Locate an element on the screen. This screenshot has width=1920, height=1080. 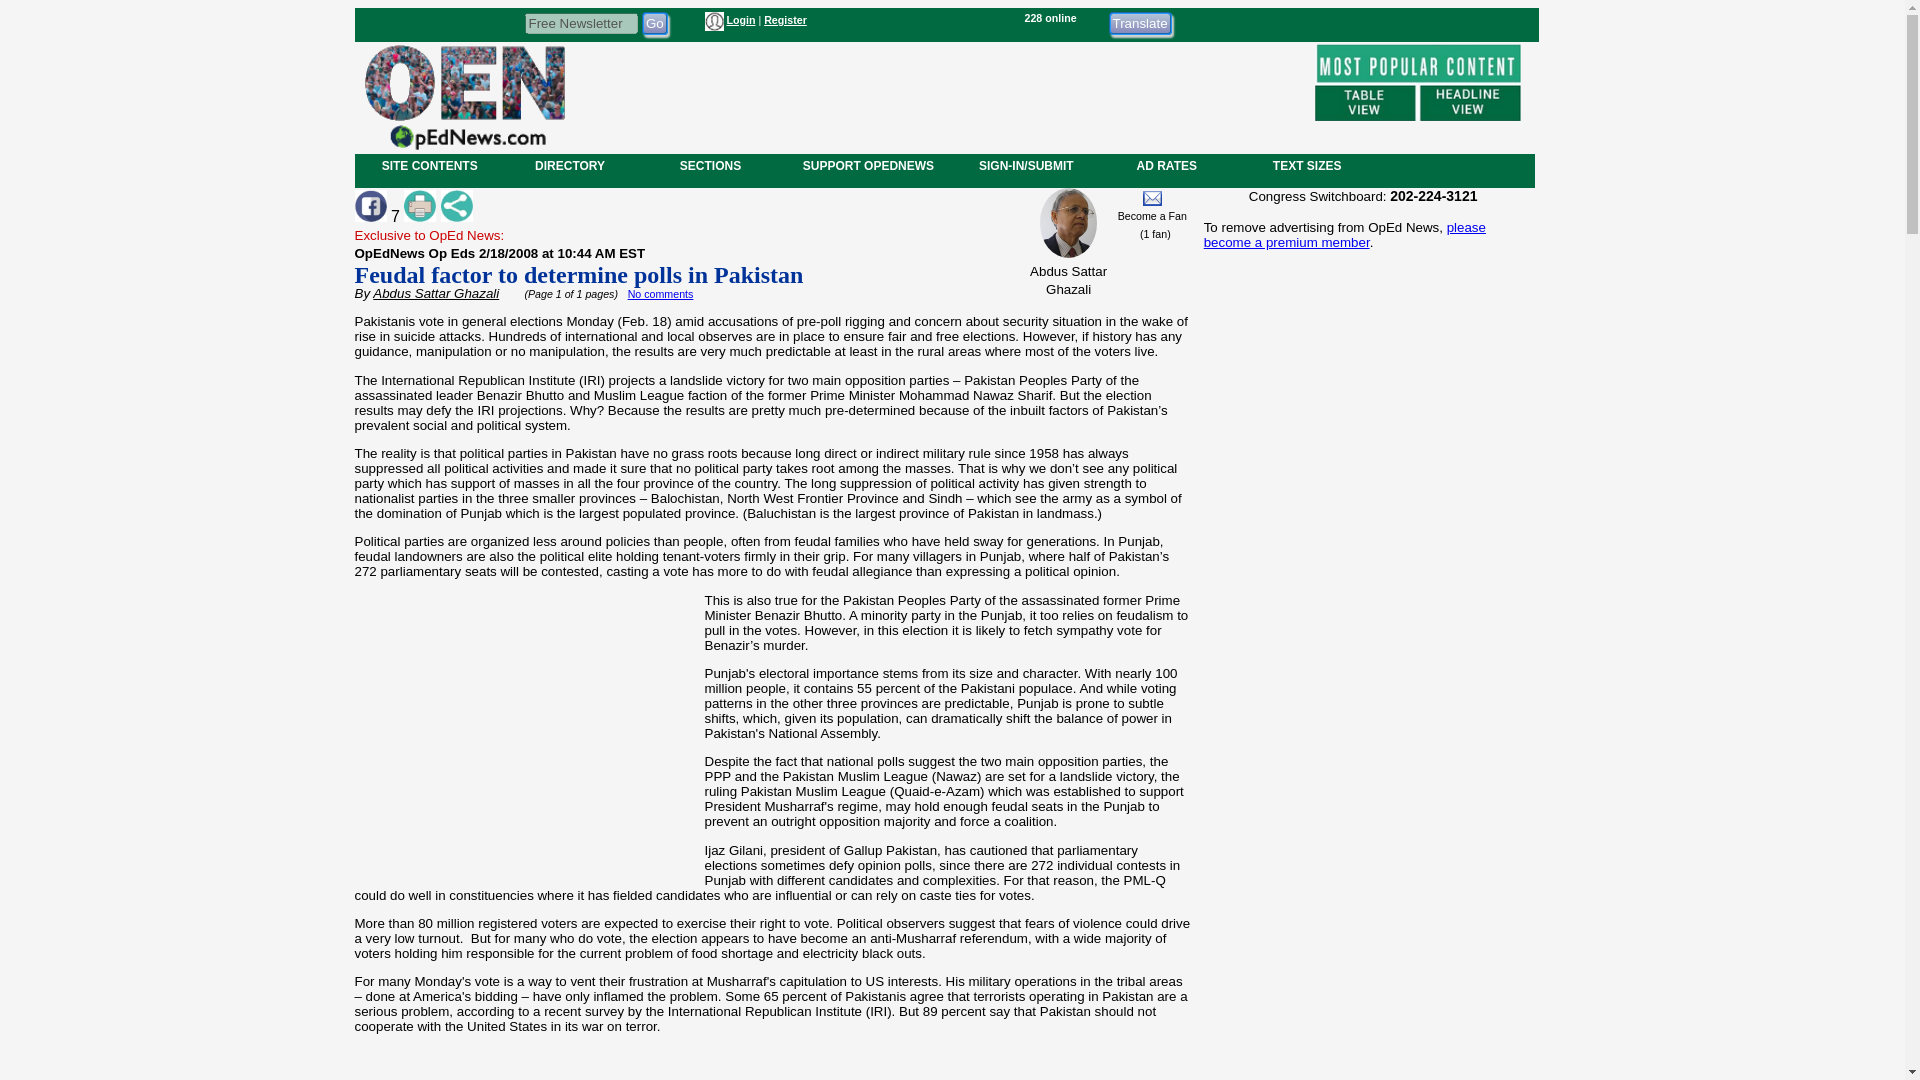
Free Newsletter is located at coordinates (580, 22).